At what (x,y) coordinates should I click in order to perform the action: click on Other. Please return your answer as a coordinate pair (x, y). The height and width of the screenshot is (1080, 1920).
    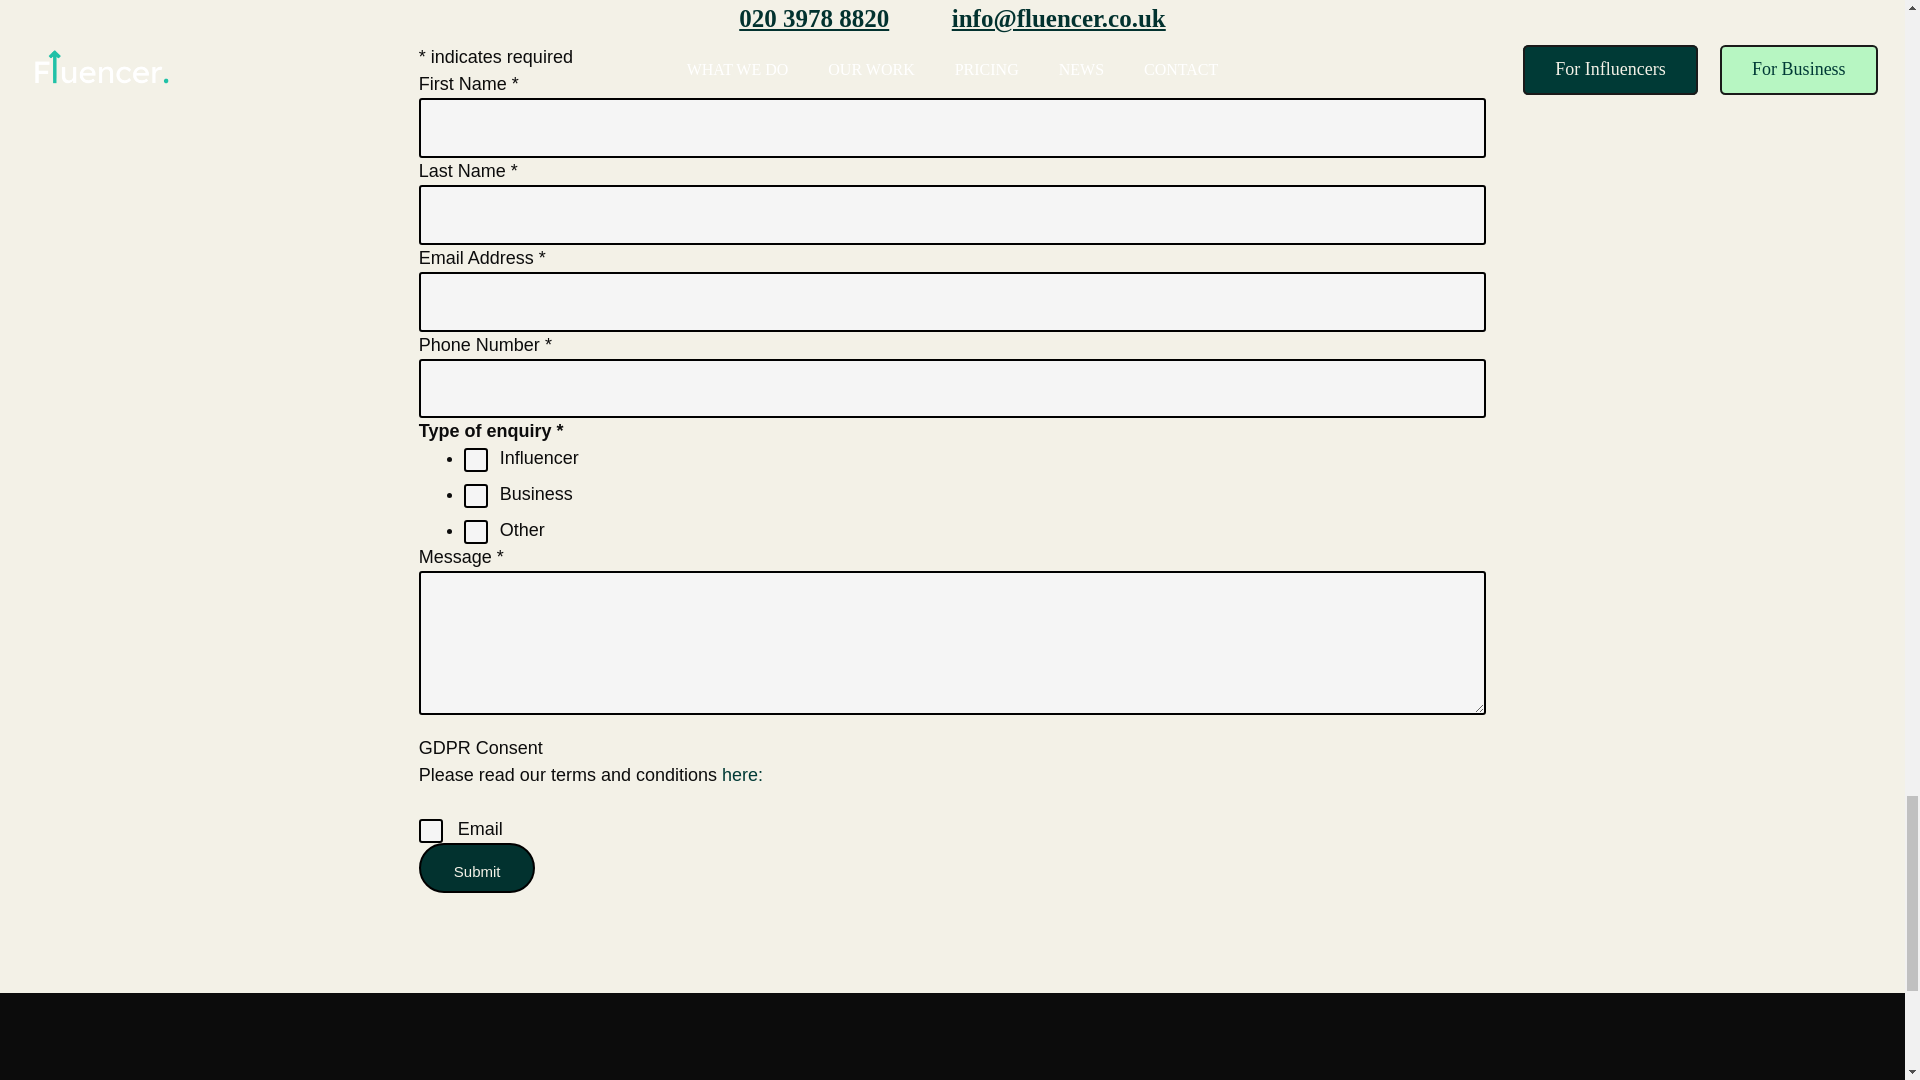
    Looking at the image, I should click on (476, 532).